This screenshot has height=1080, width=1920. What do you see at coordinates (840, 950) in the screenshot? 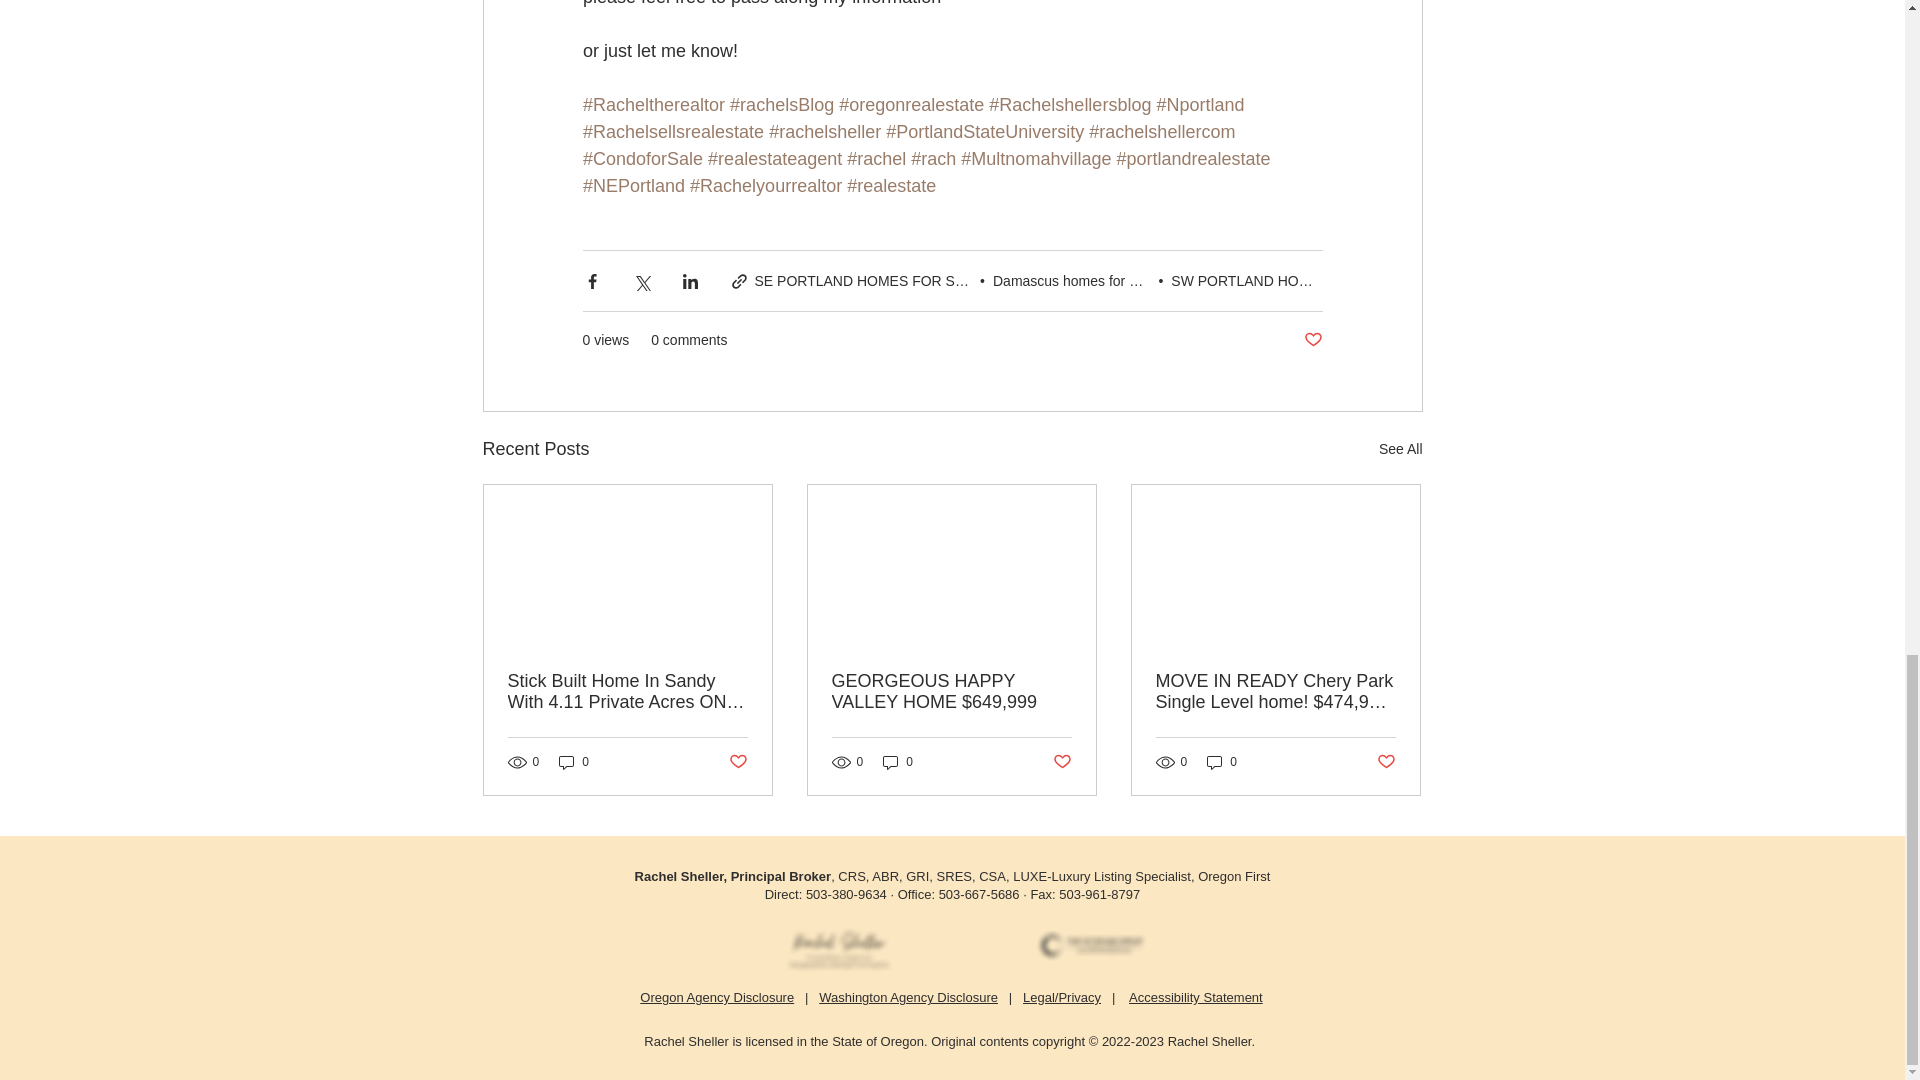
I see `New Branding - Rachel.png` at bounding box center [840, 950].